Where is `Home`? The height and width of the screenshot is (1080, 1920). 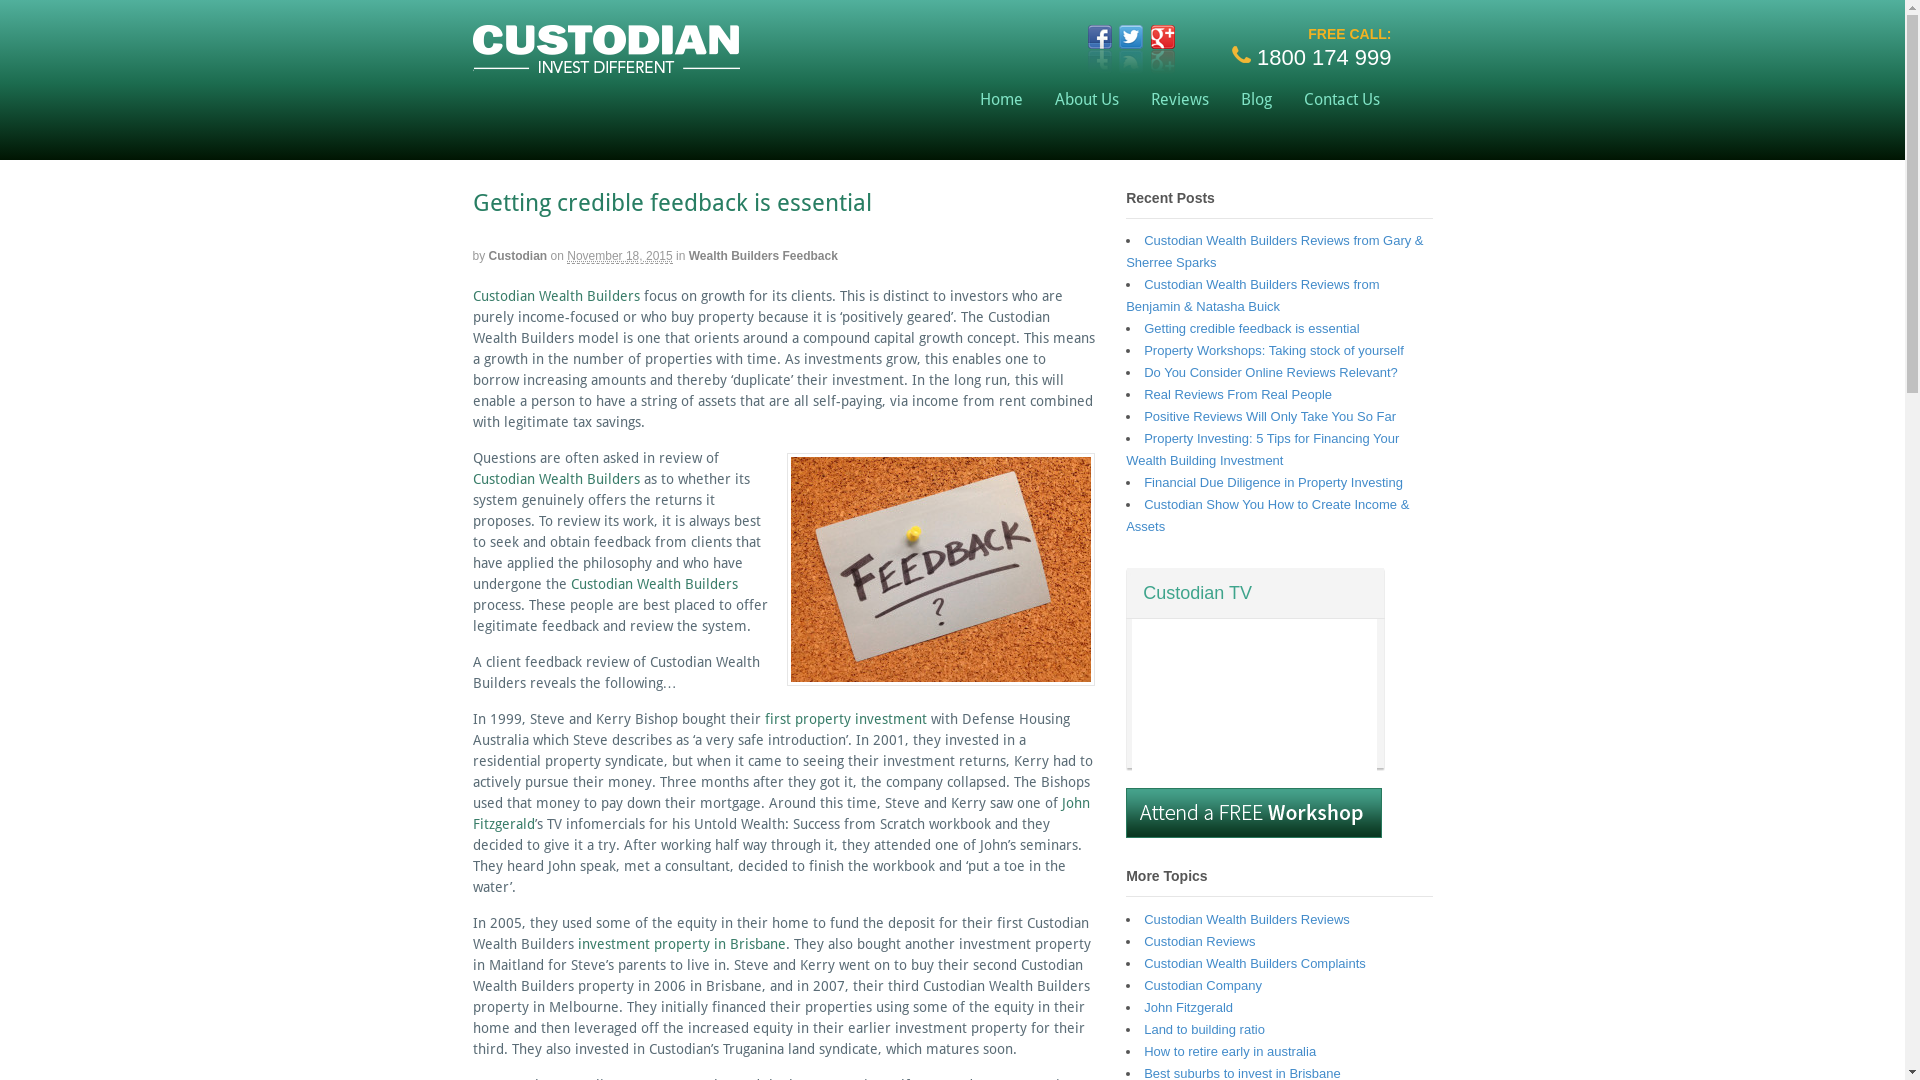
Home is located at coordinates (1002, 100).